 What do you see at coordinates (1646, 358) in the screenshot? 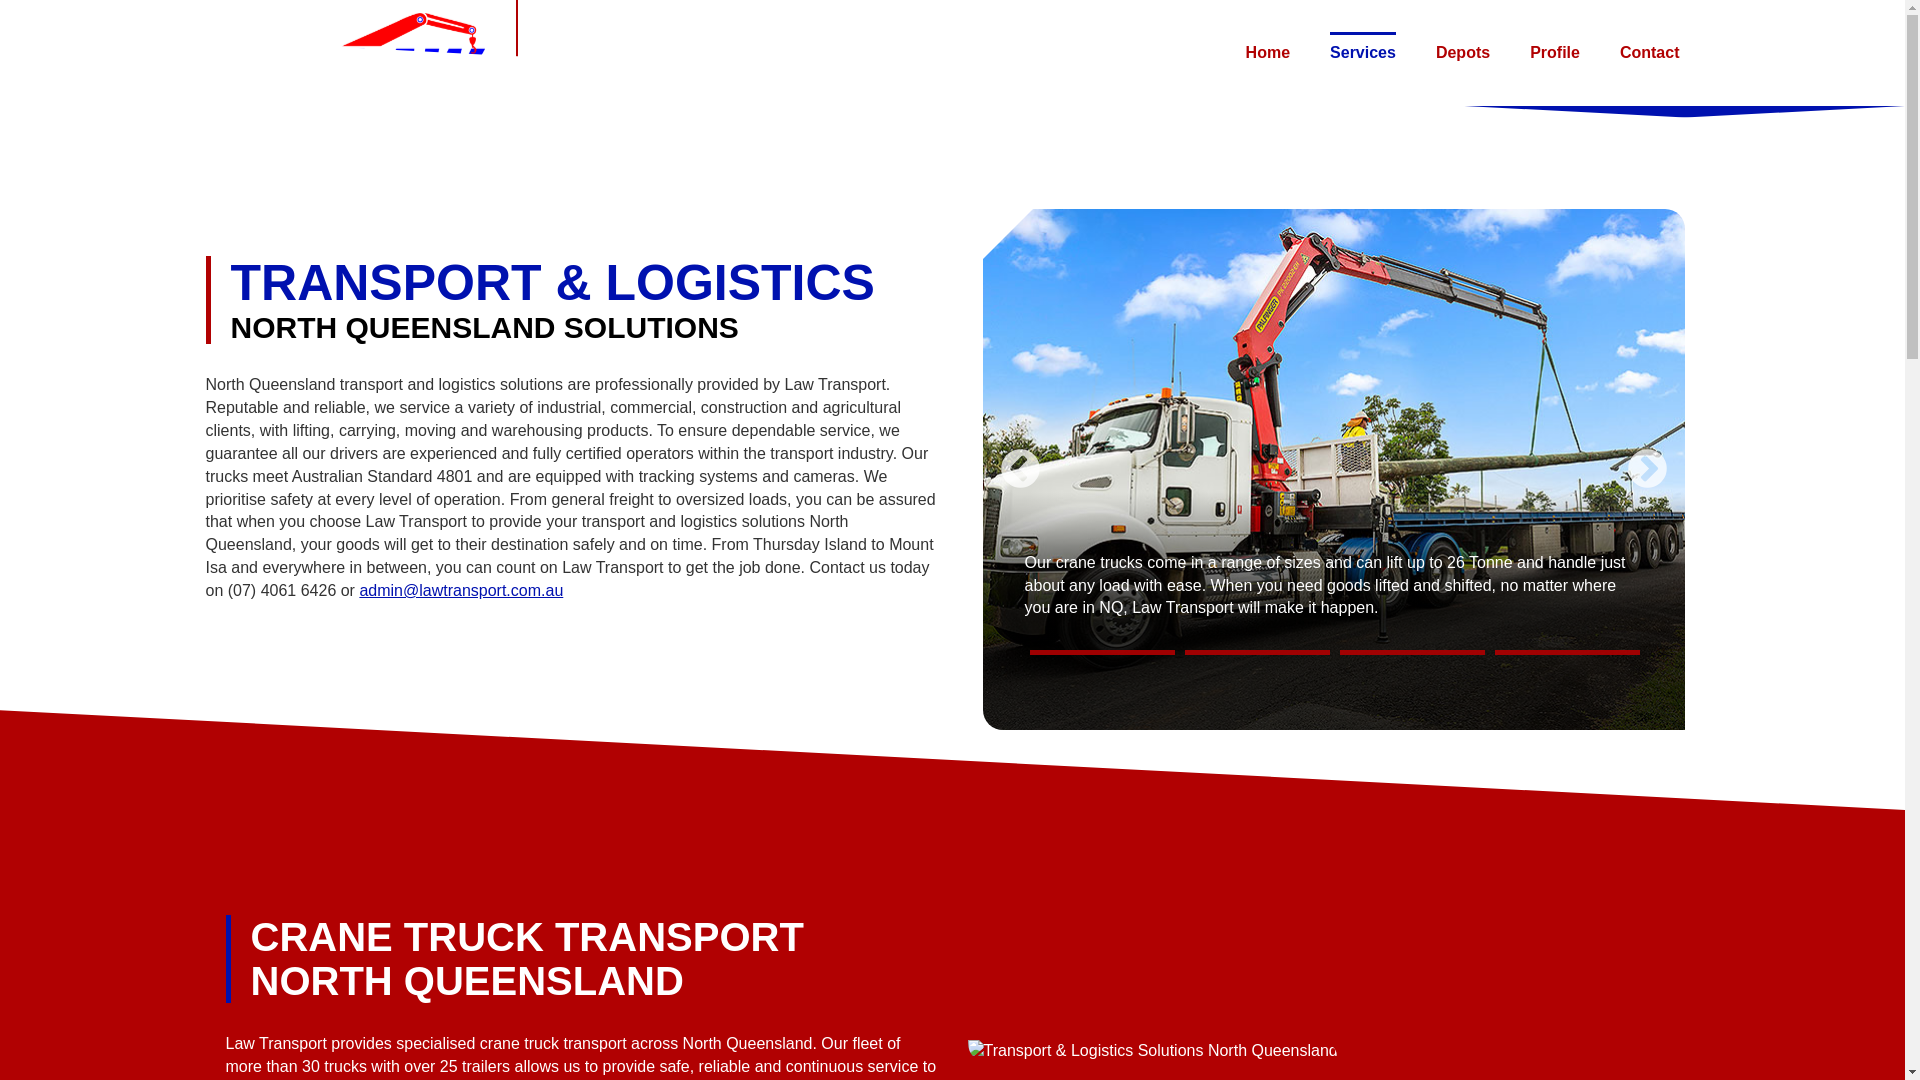
I see `Next` at bounding box center [1646, 358].